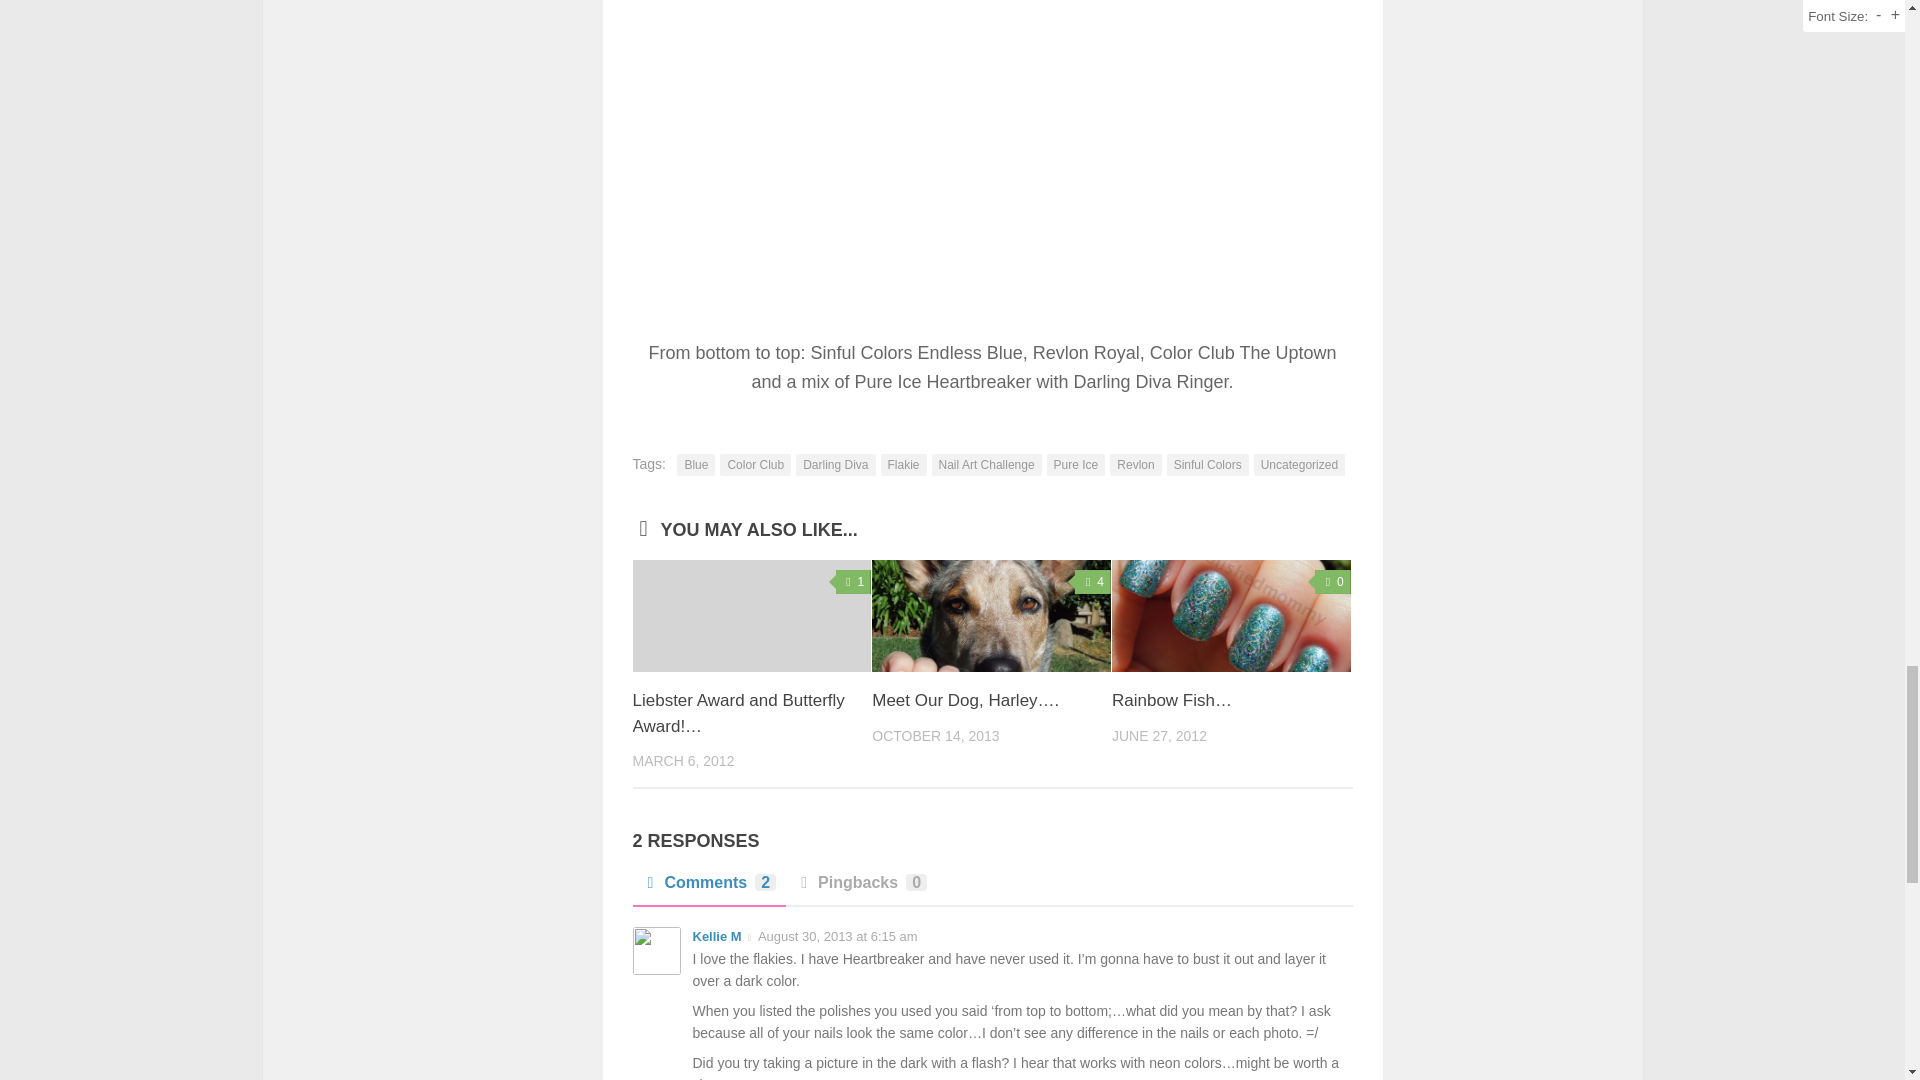 This screenshot has height=1080, width=1920. I want to click on Blue, so click(696, 464).